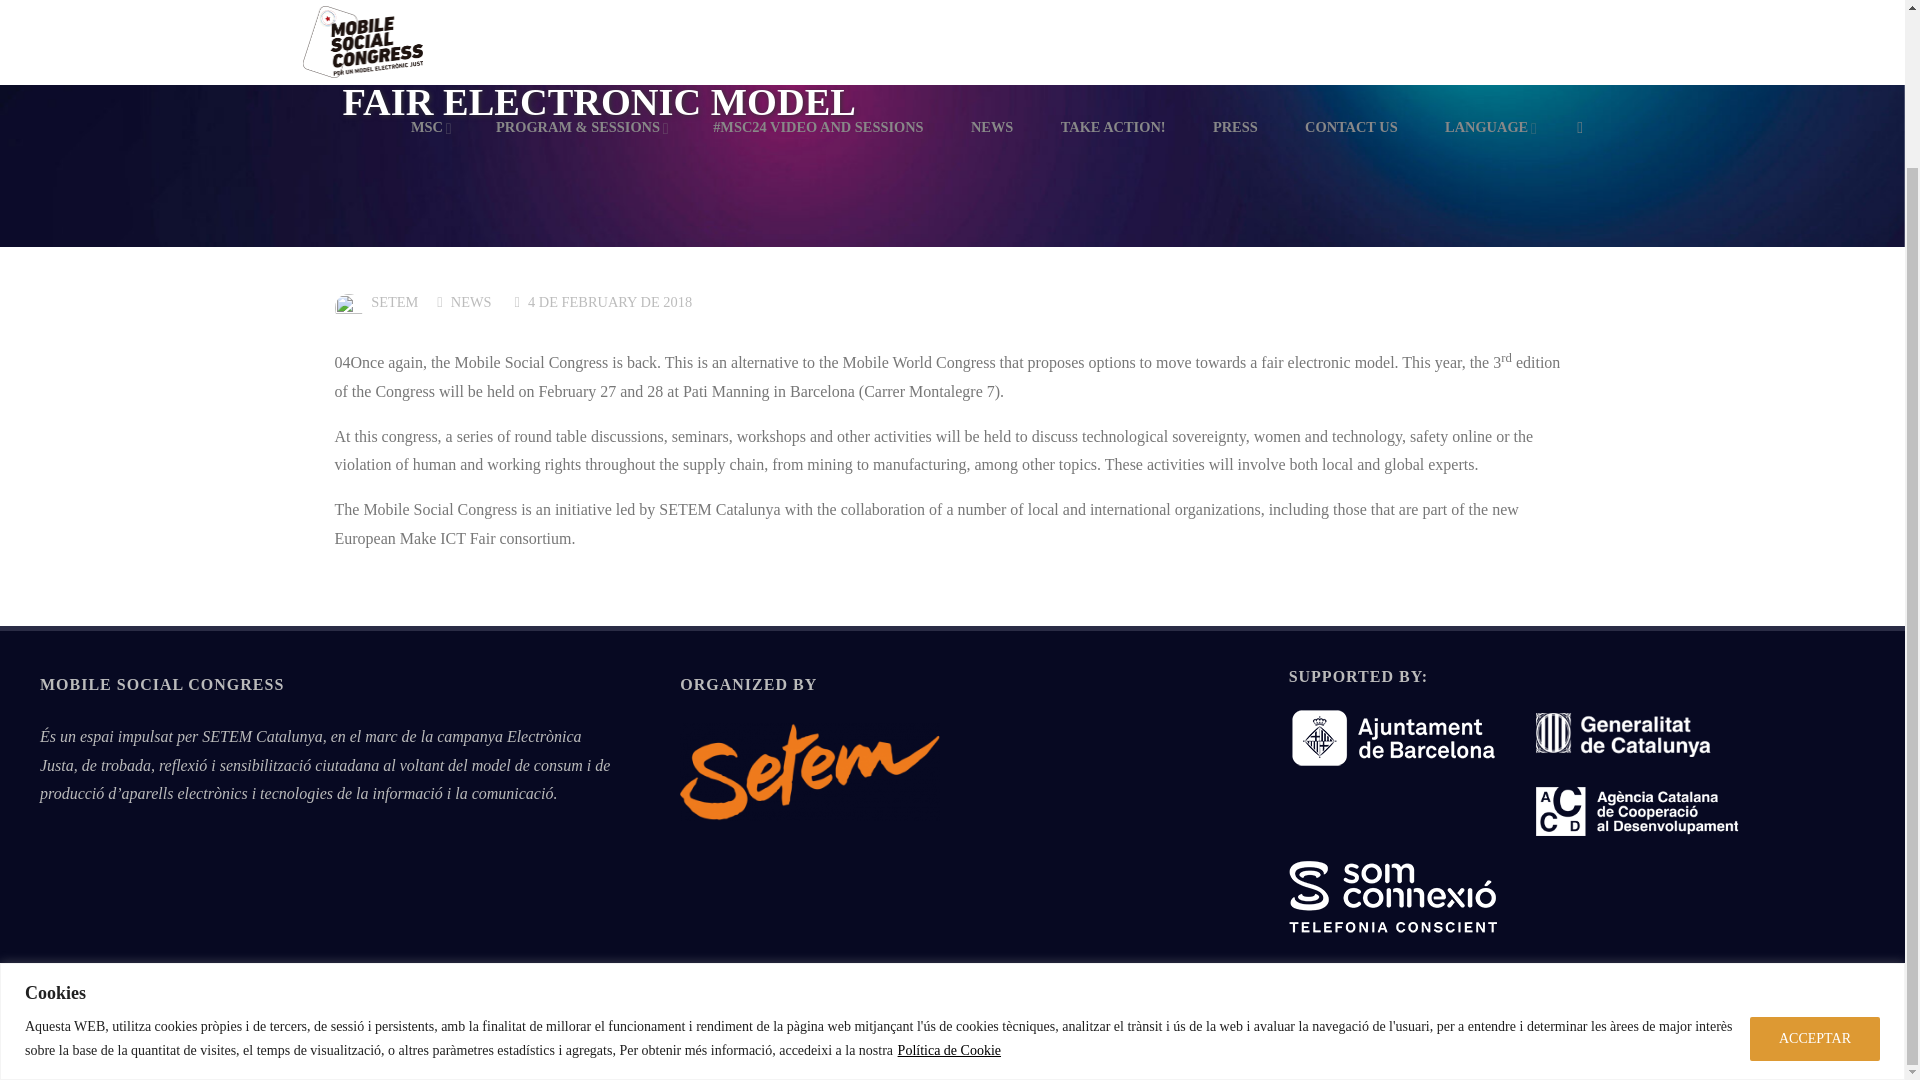 The height and width of the screenshot is (1080, 1920). Describe the element at coordinates (393, 302) in the screenshot. I see `View all posts by Setem` at that location.